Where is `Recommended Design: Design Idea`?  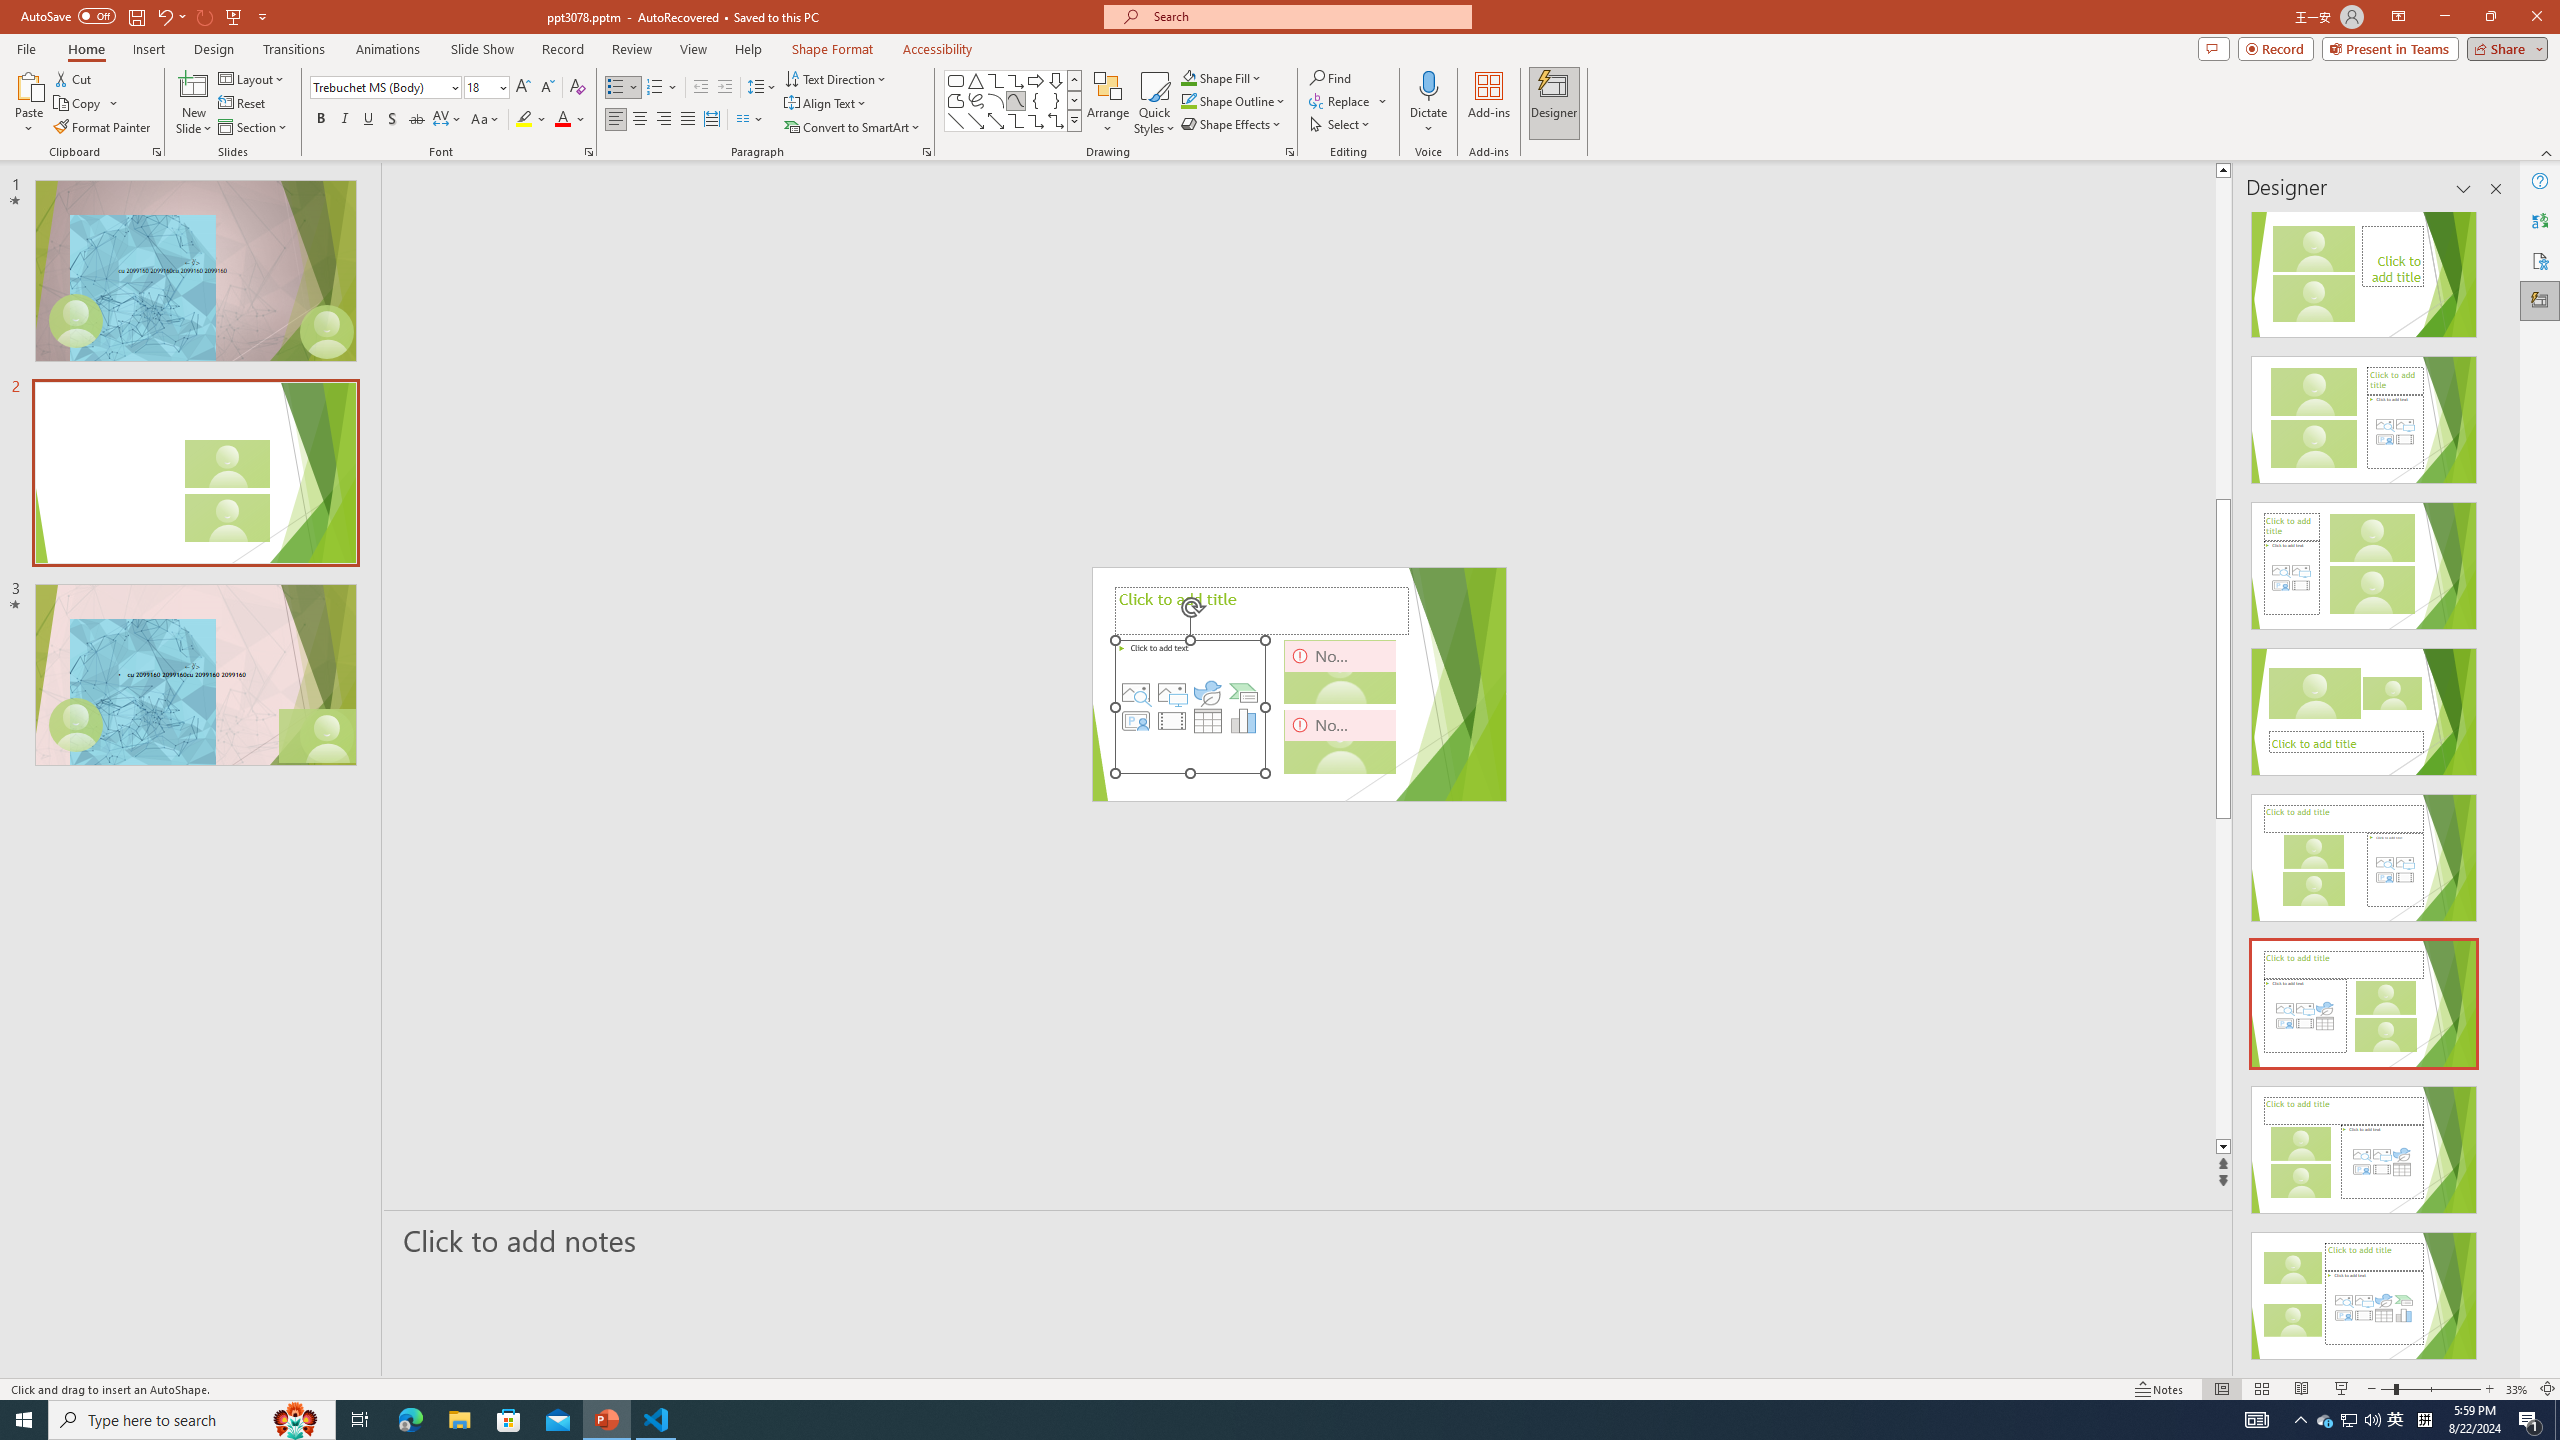 Recommended Design: Design Idea is located at coordinates (2364, 268).